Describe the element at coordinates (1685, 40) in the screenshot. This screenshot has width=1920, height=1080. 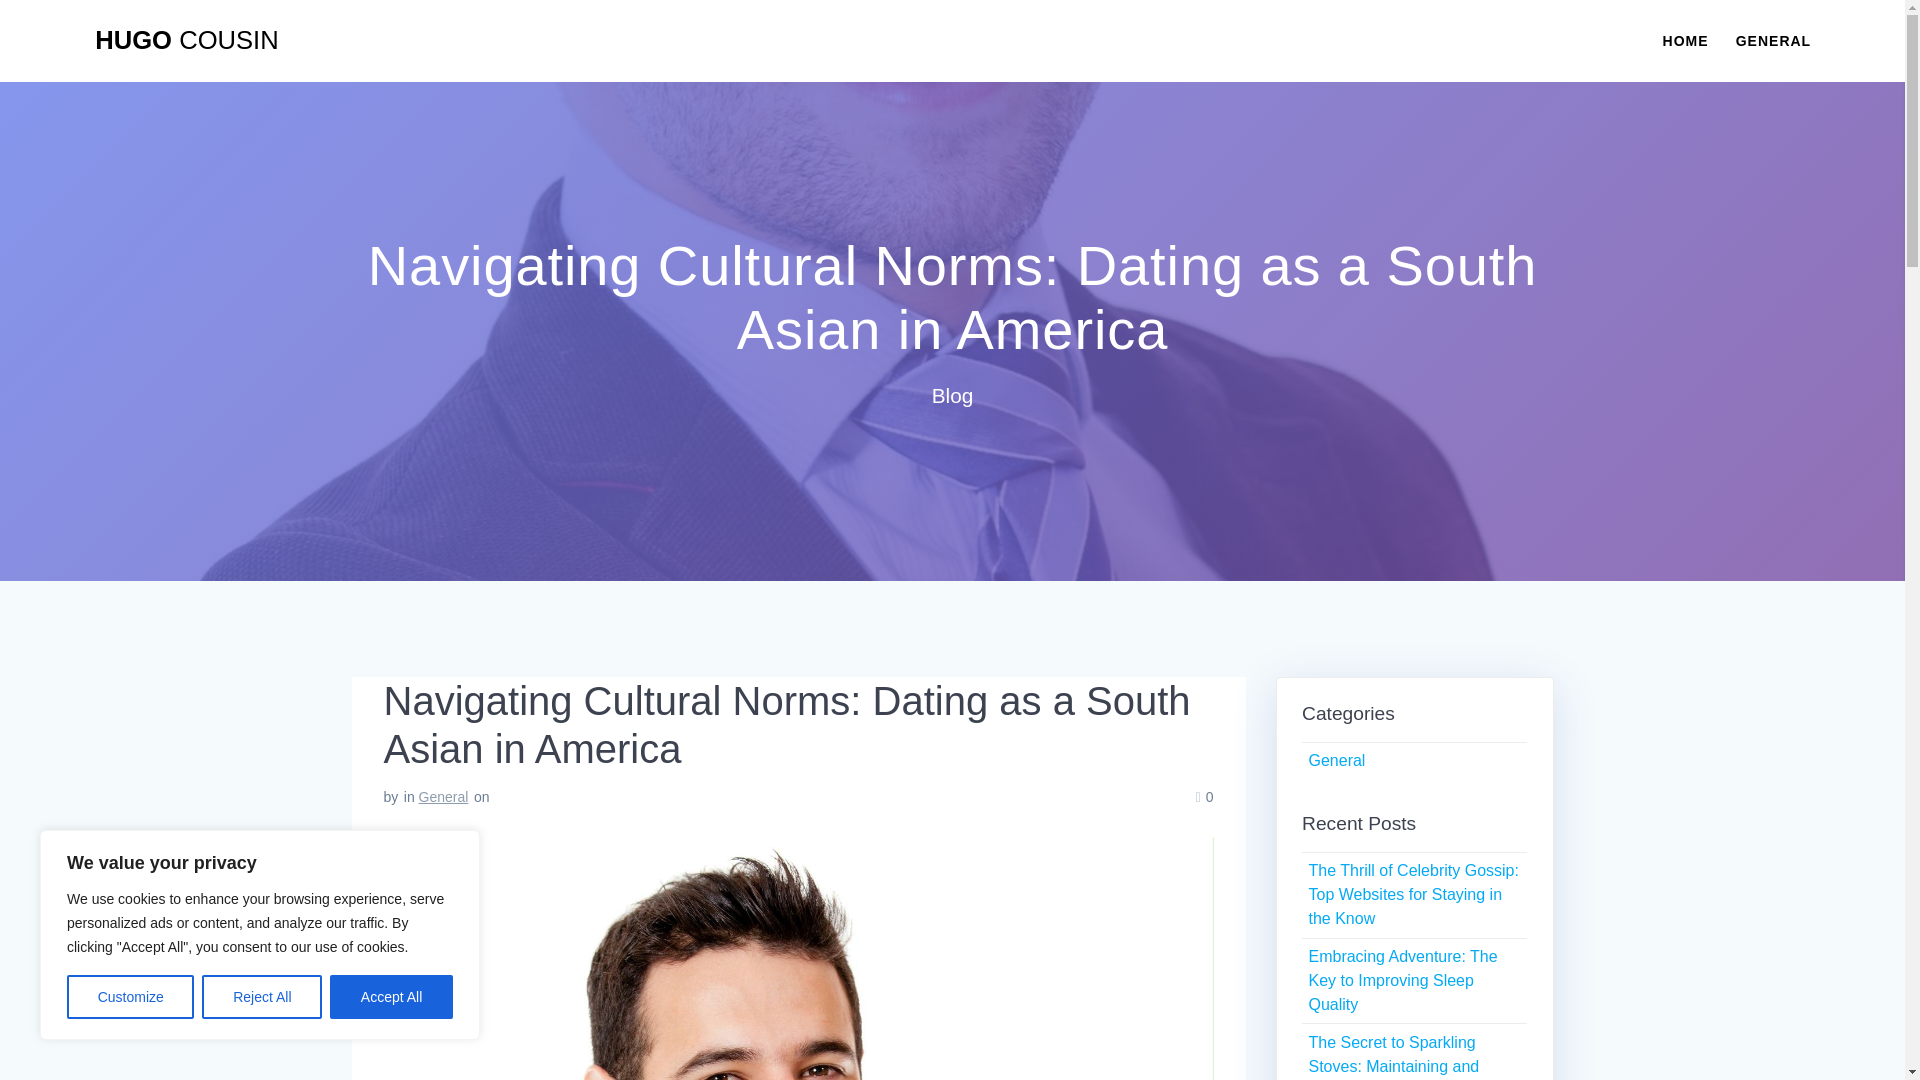
I see `HOME` at that location.